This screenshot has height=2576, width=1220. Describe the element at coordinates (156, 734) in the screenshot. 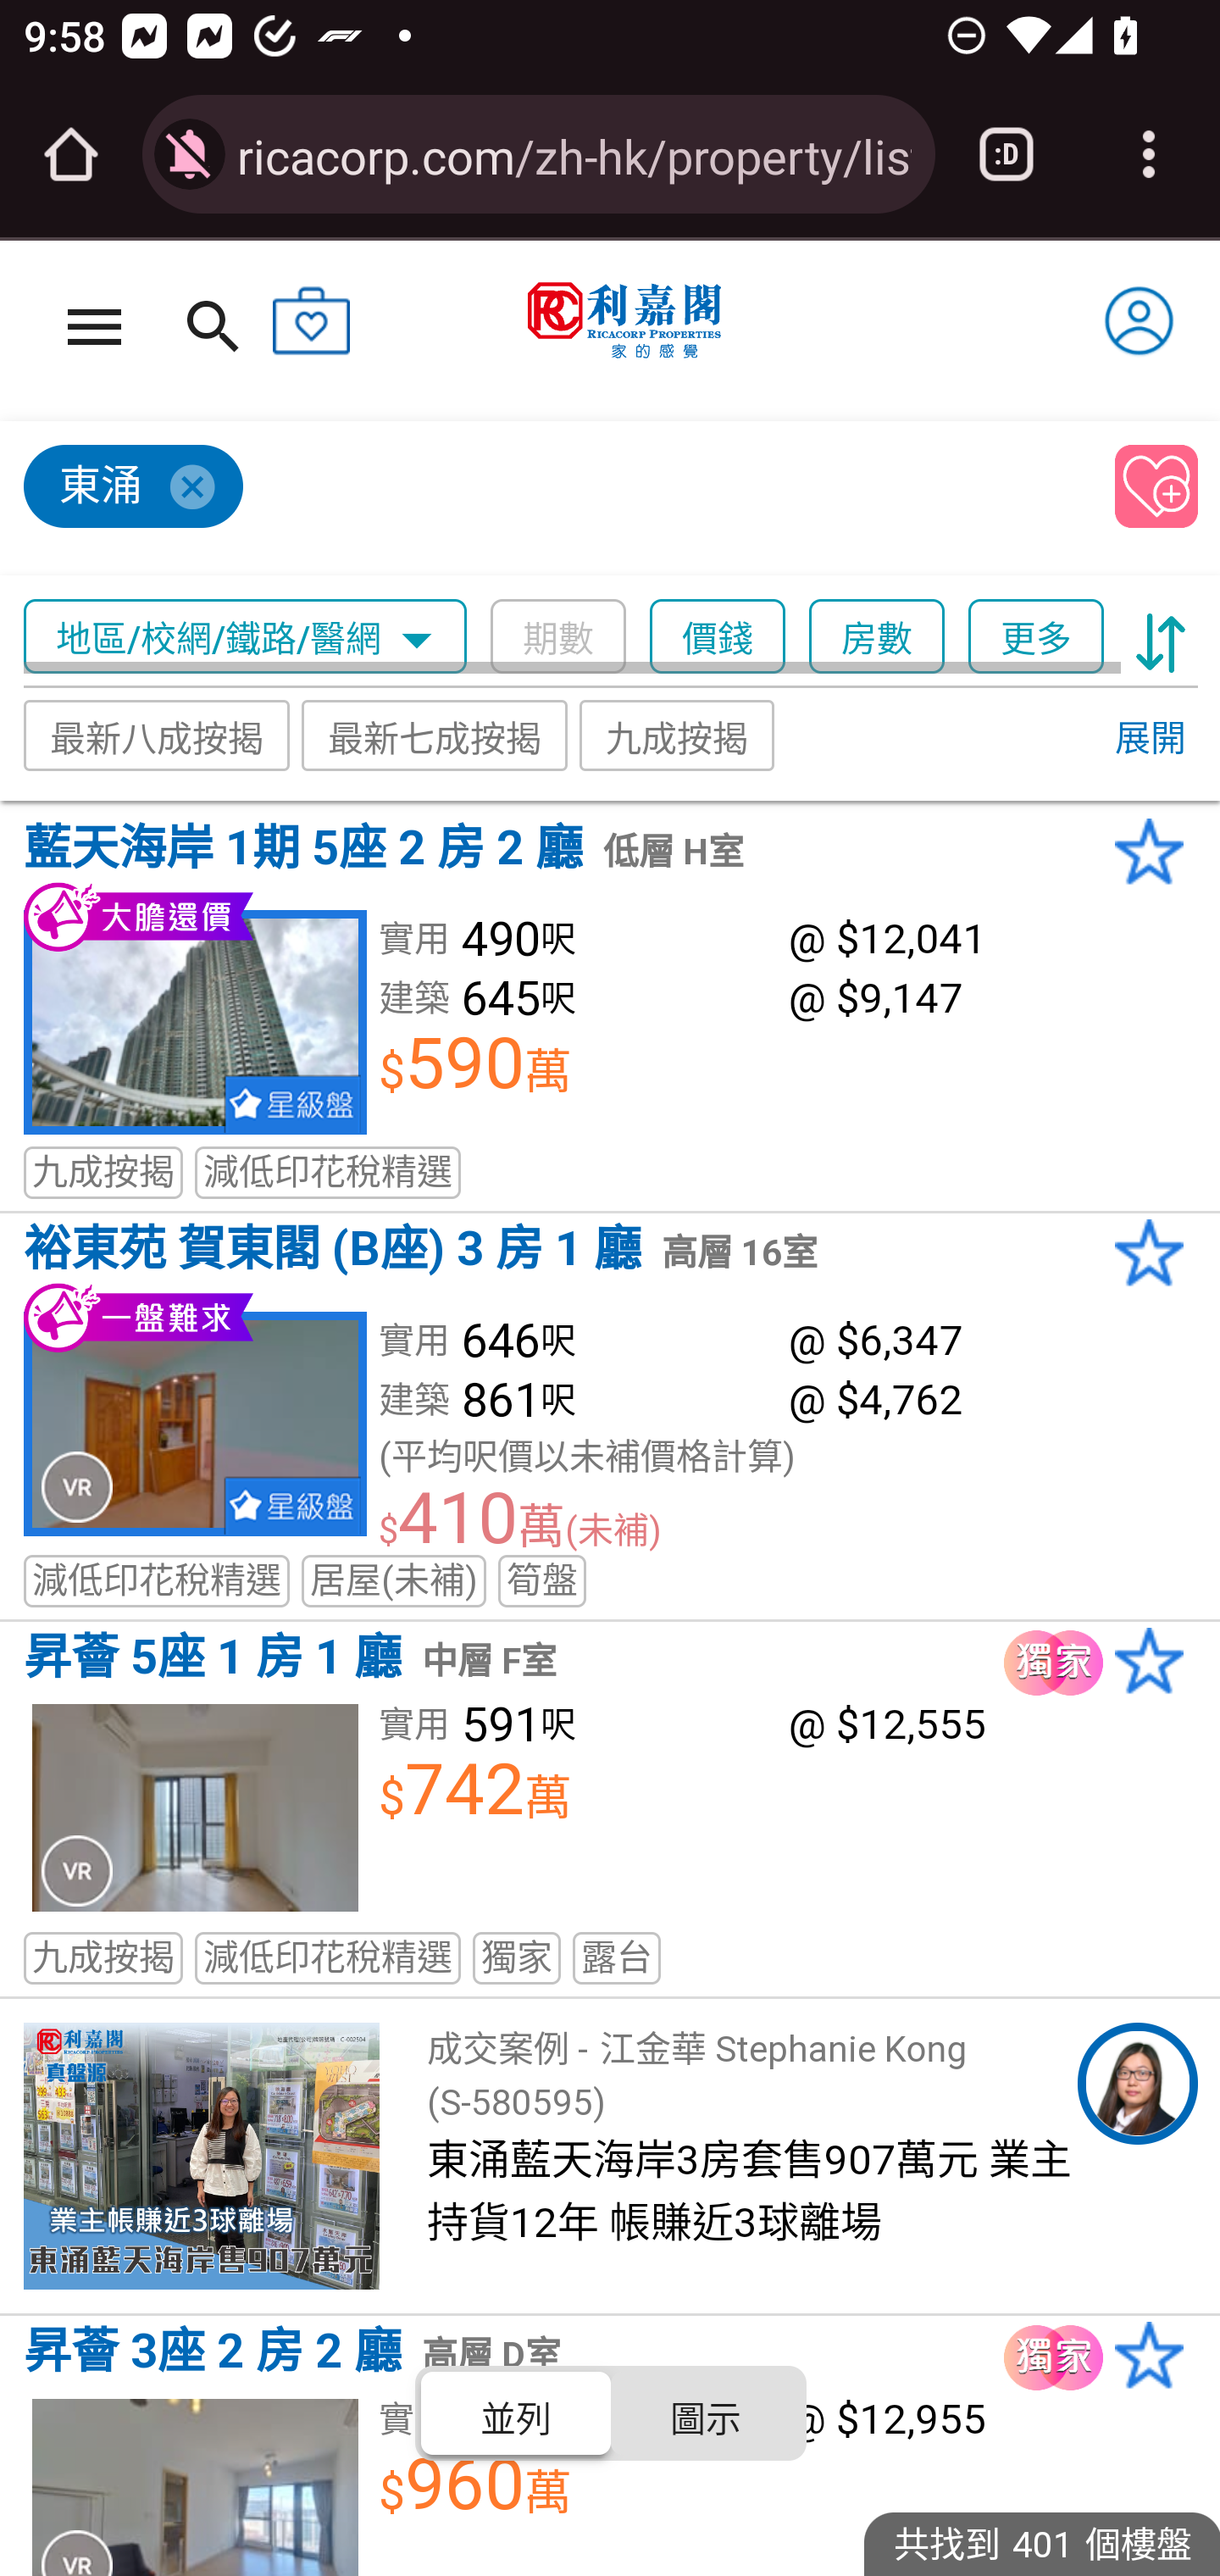

I see `最新八成按揭` at that location.